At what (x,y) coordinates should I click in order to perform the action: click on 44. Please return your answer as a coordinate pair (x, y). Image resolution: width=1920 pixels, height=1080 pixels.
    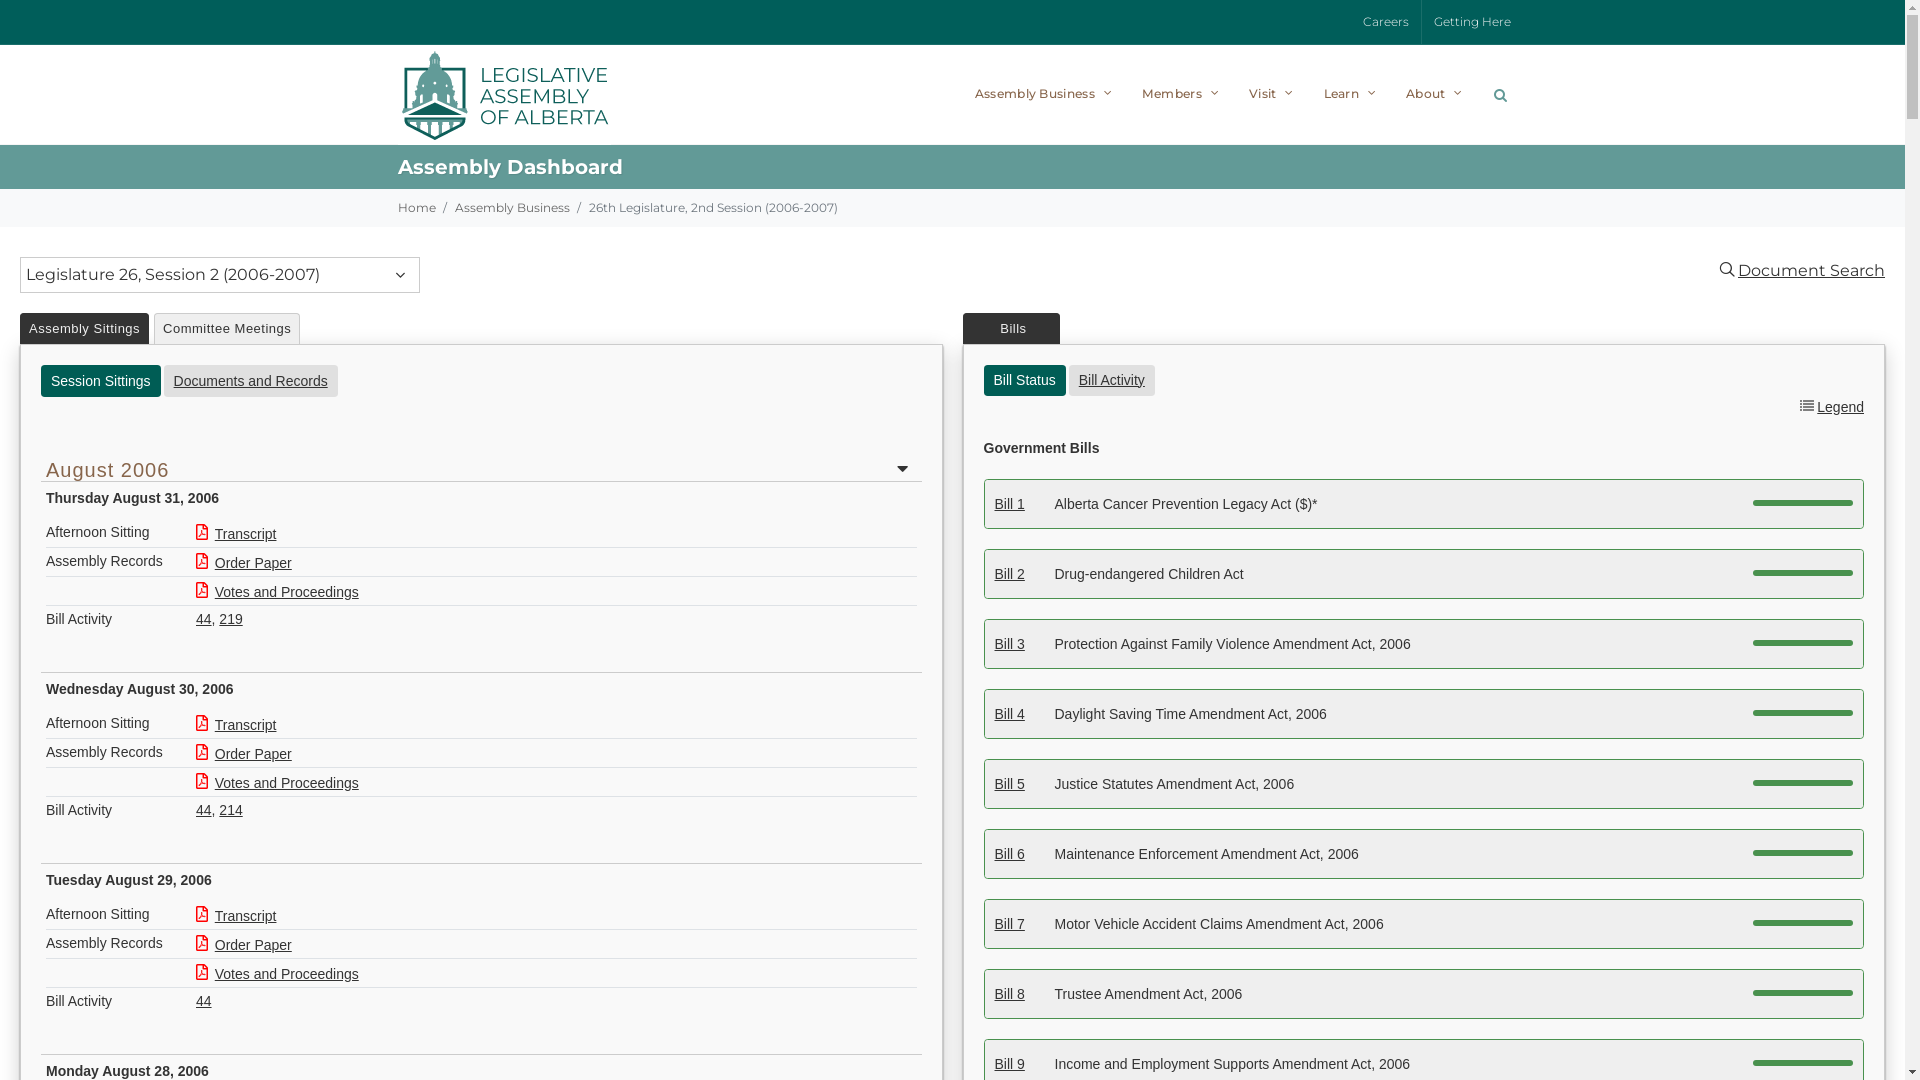
    Looking at the image, I should click on (204, 810).